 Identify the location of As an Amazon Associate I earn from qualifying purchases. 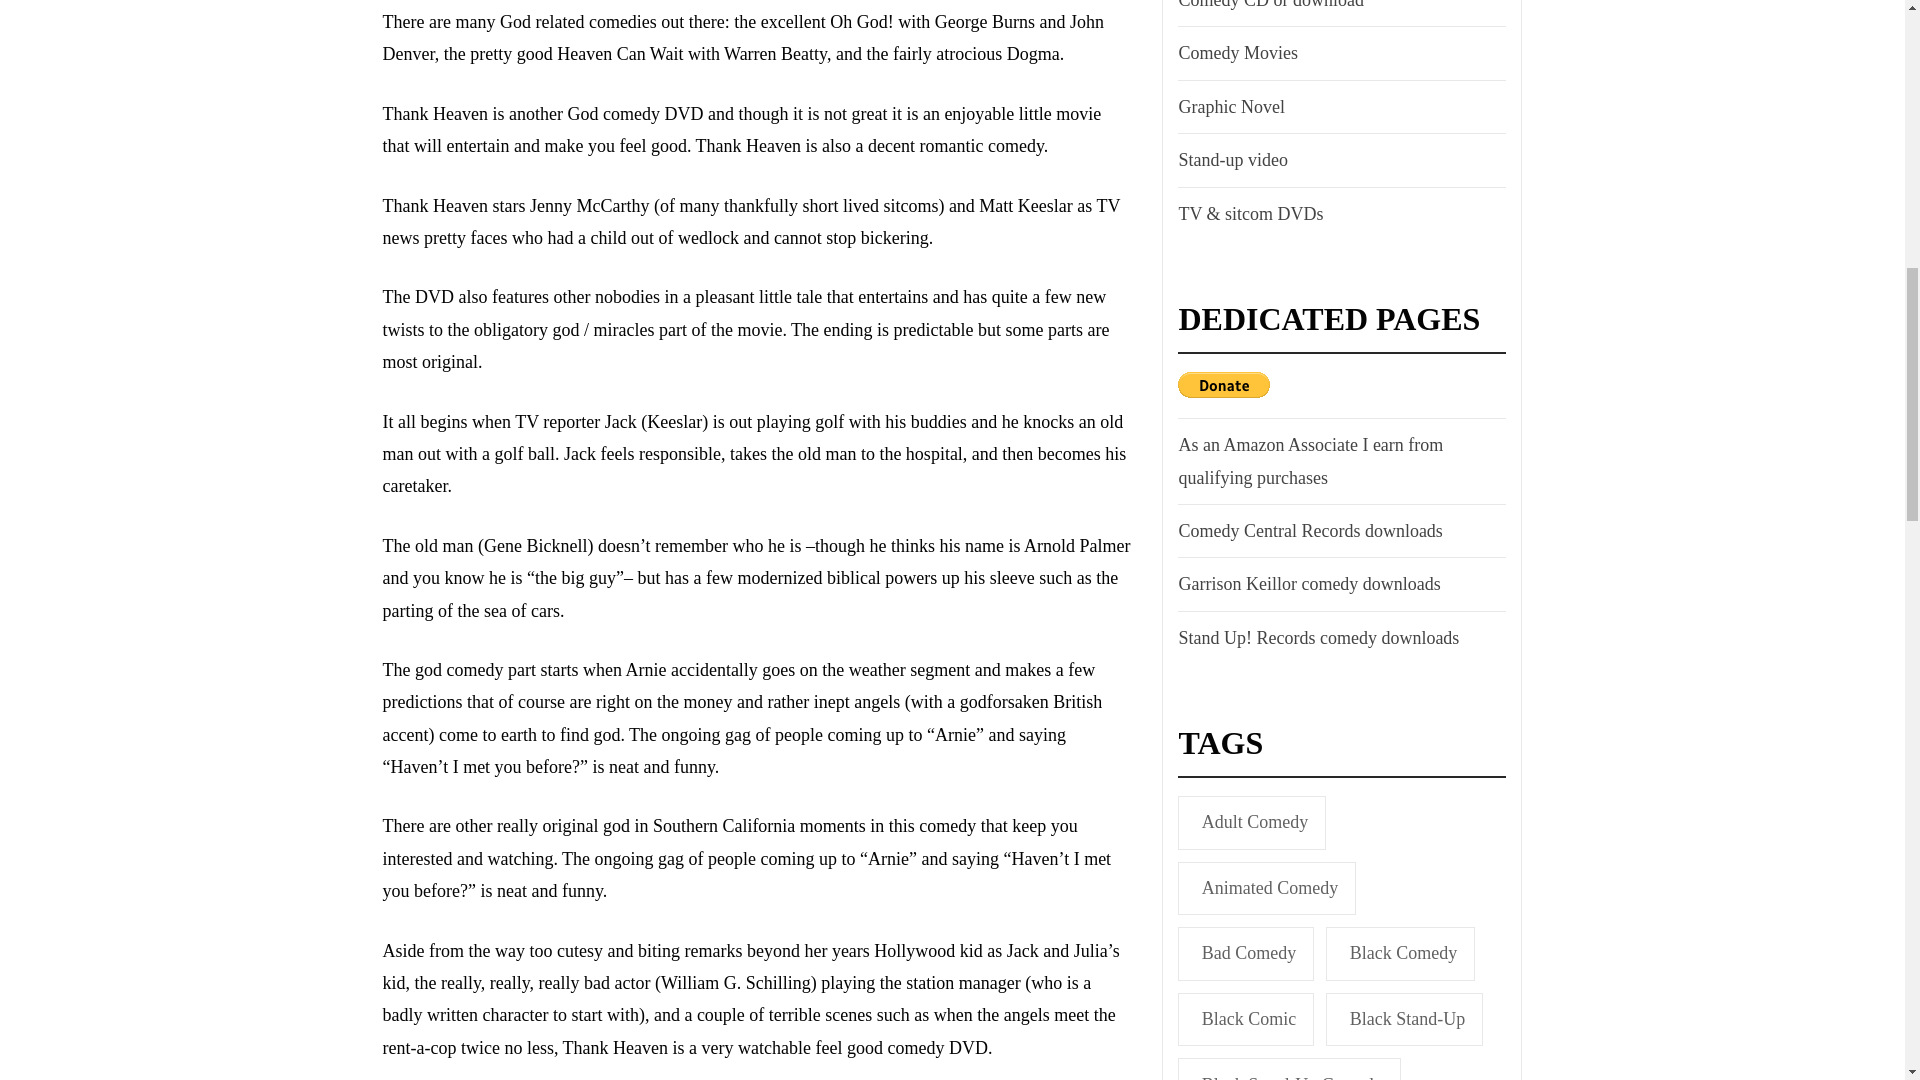
(1339, 460).